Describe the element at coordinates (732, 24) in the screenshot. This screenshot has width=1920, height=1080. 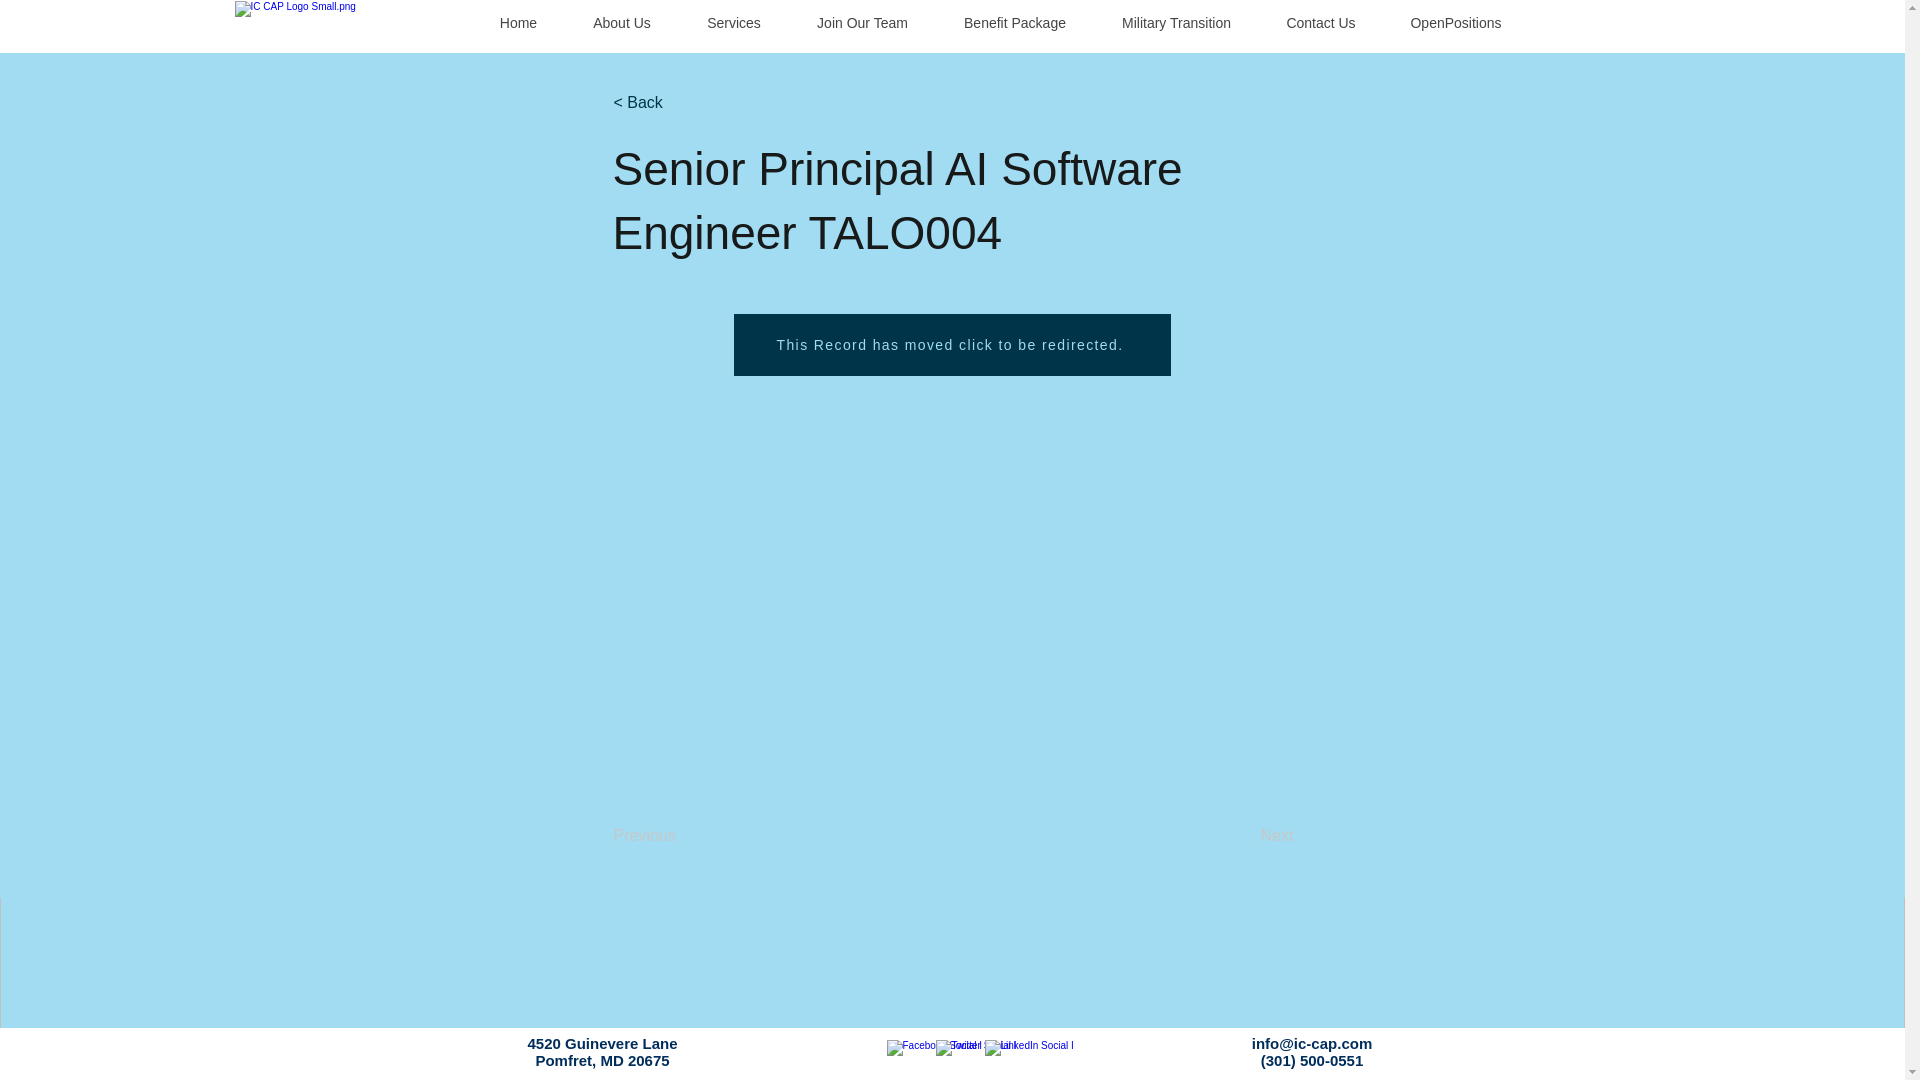
I see `Services` at that location.